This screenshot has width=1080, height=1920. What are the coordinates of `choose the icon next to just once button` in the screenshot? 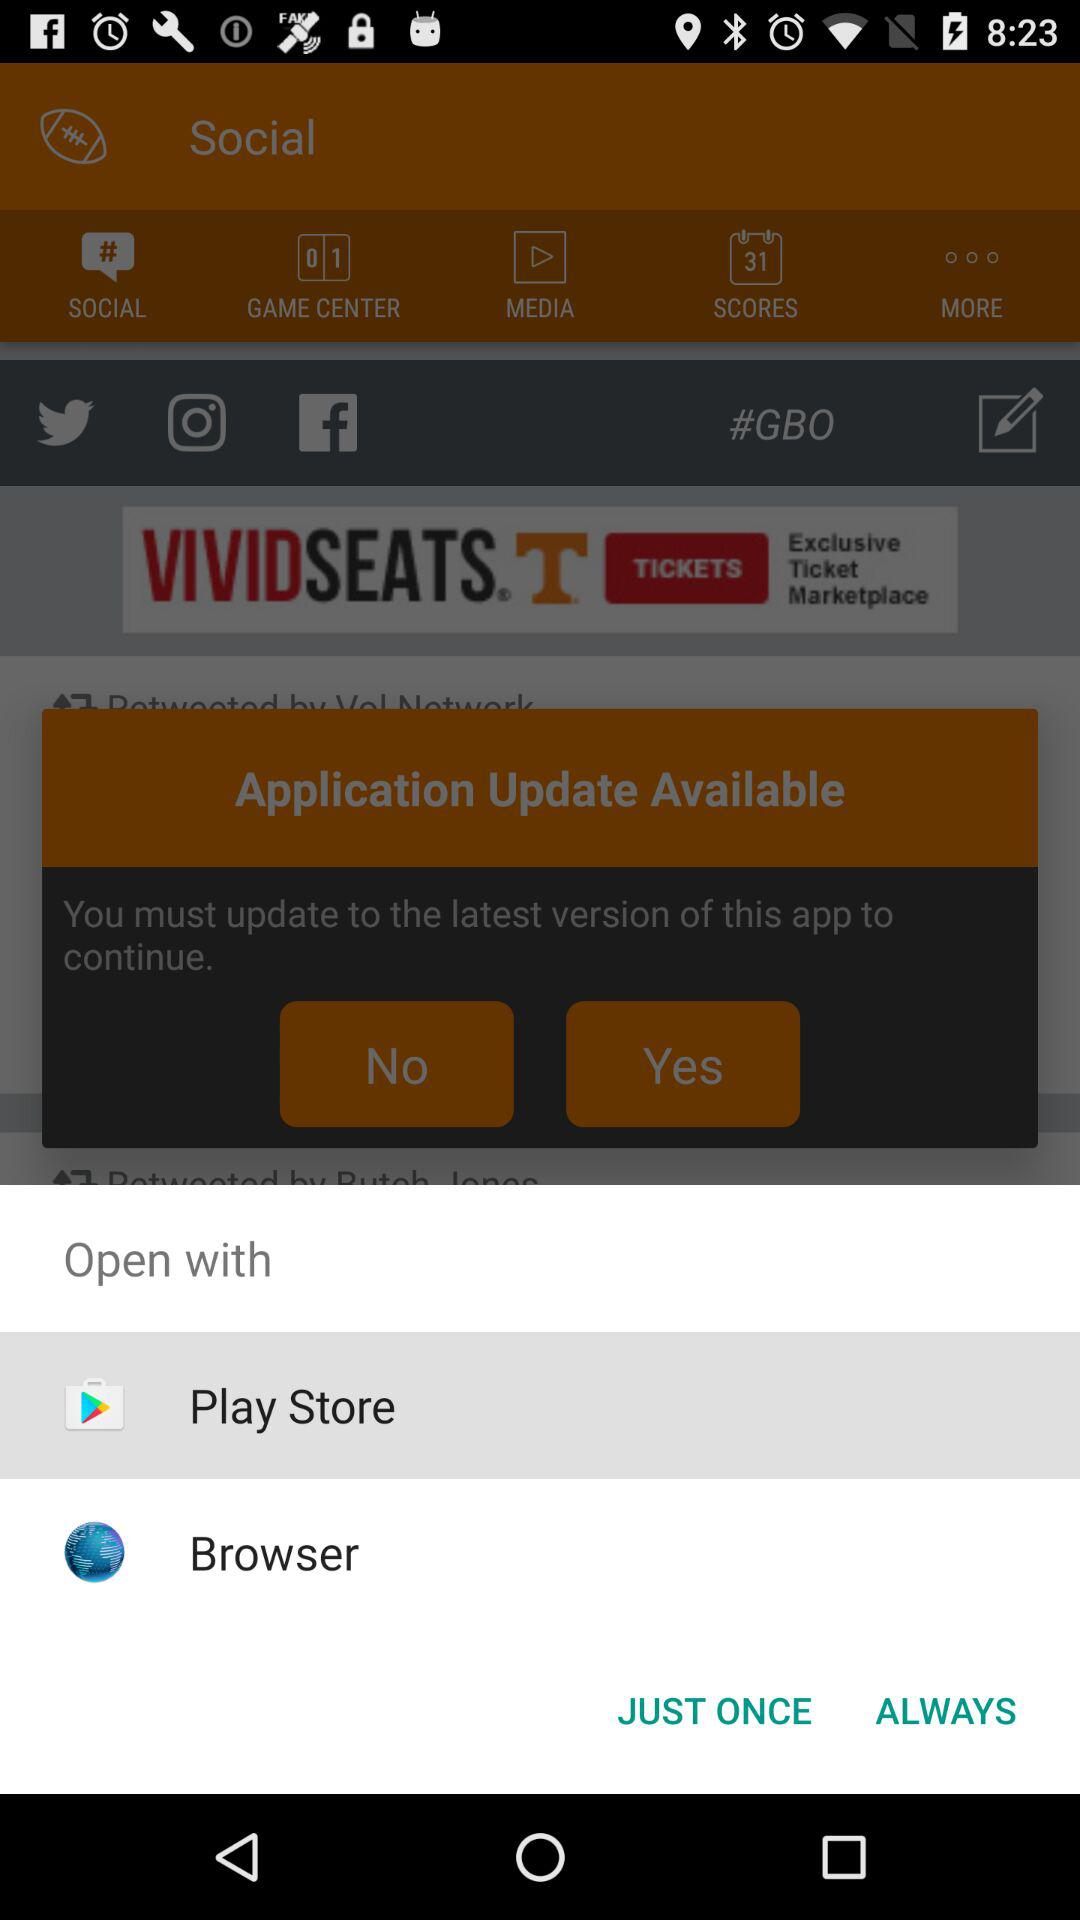 It's located at (946, 1710).